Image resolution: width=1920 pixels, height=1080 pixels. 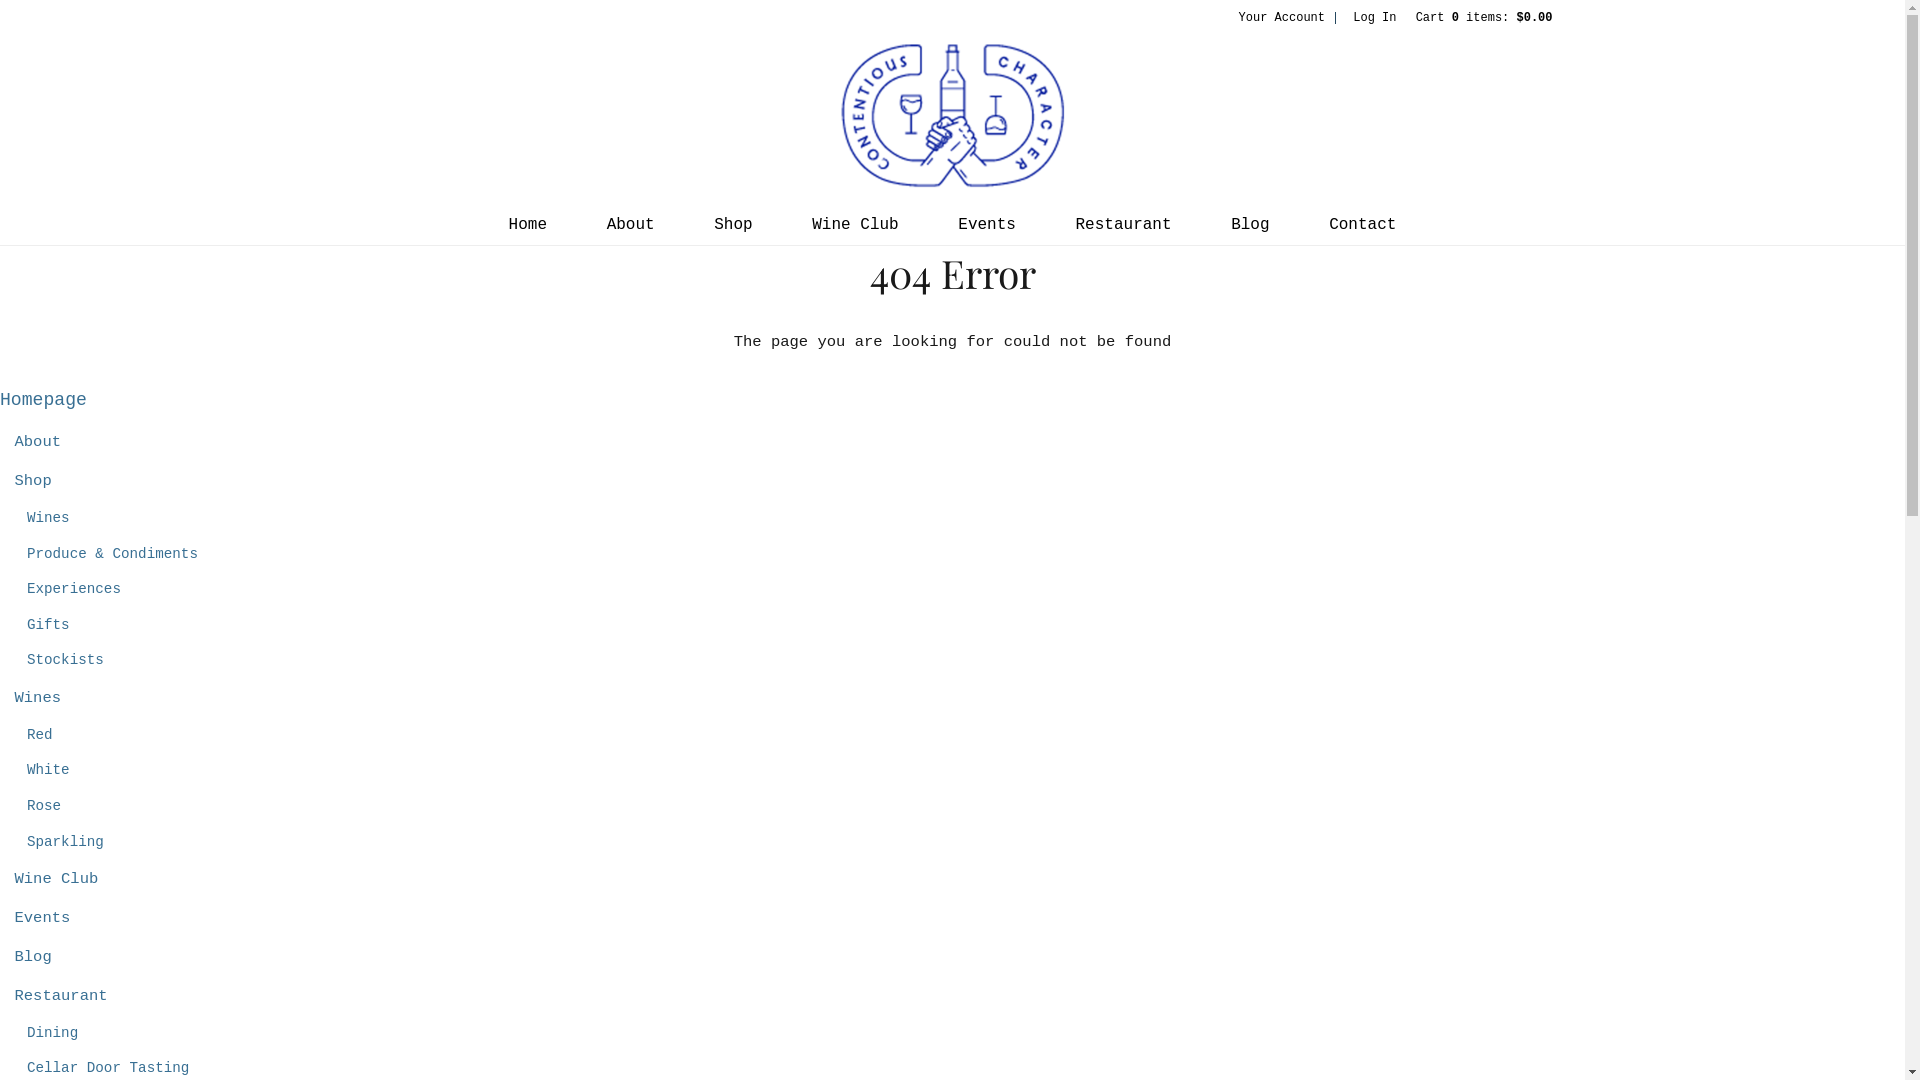 I want to click on White, so click(x=48, y=770).